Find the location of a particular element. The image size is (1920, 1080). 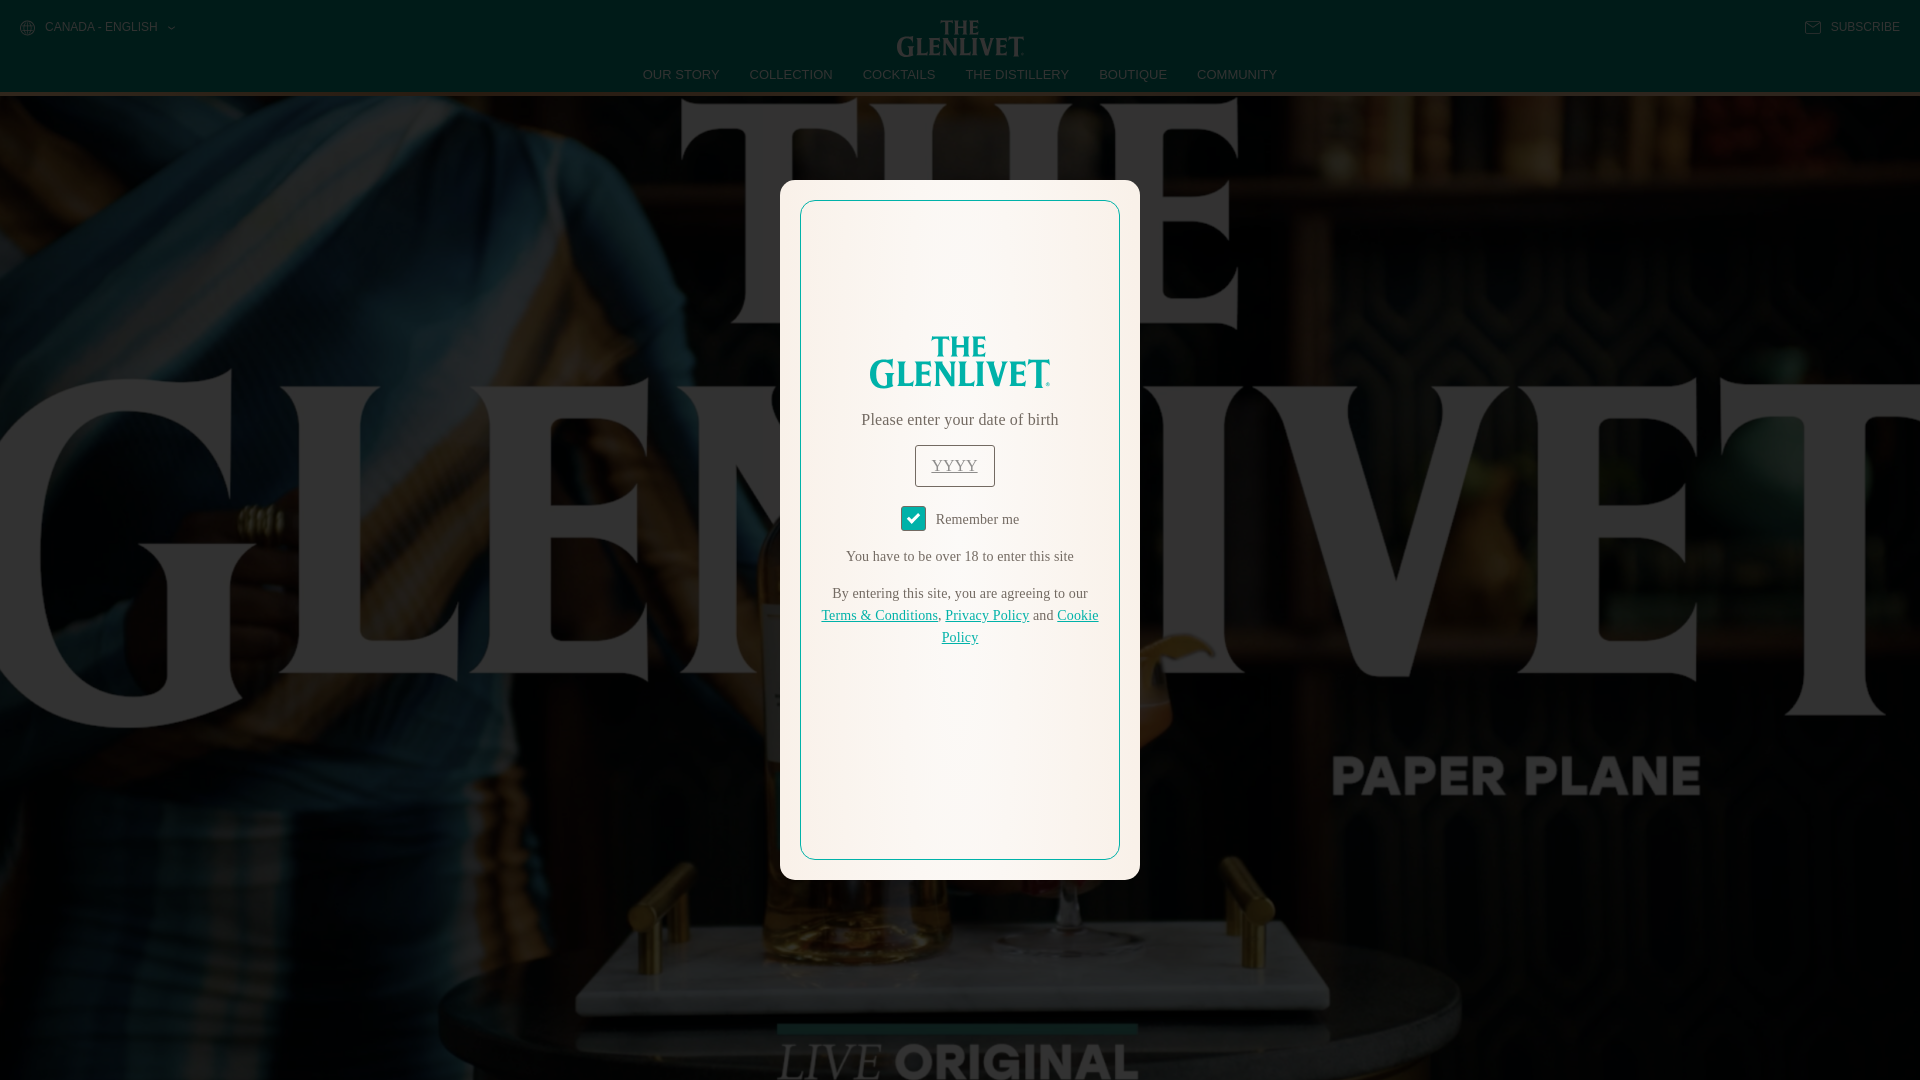

year is located at coordinates (954, 466).